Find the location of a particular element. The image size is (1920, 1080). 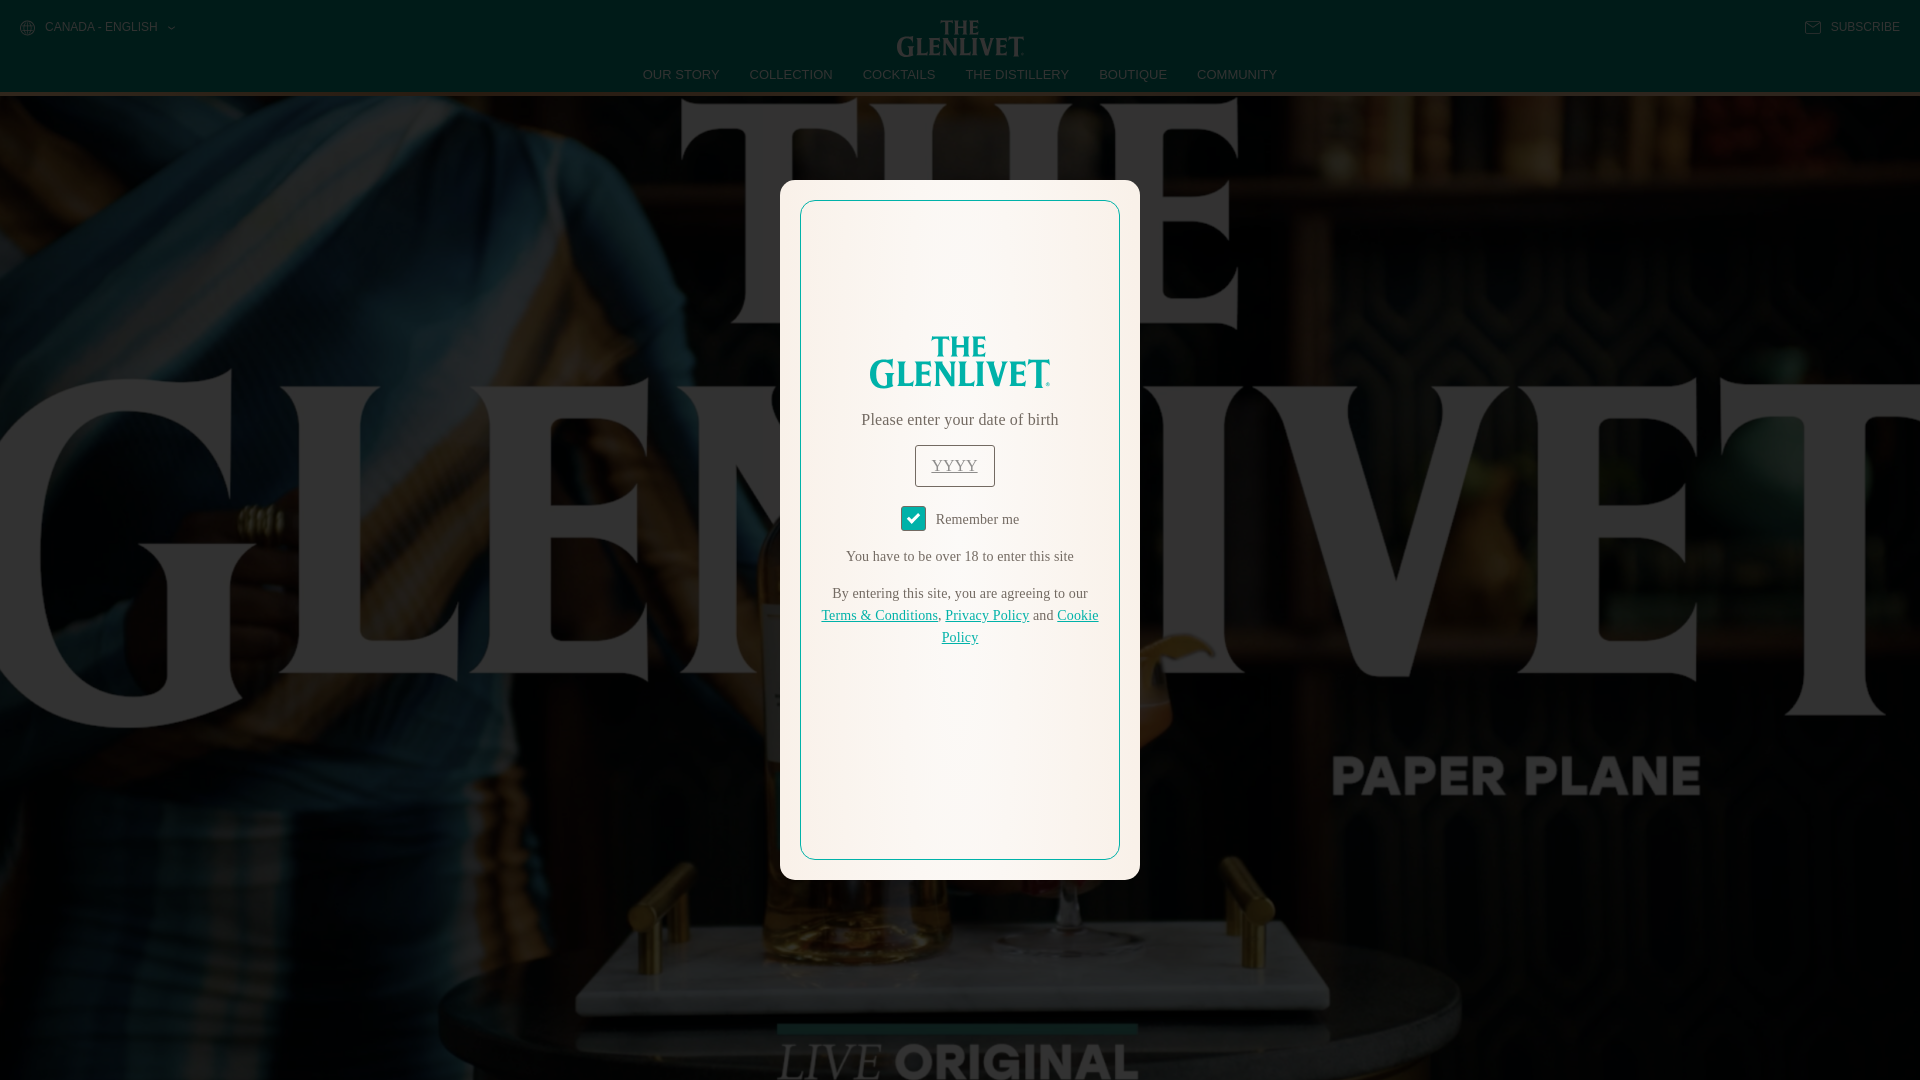

year is located at coordinates (954, 466).